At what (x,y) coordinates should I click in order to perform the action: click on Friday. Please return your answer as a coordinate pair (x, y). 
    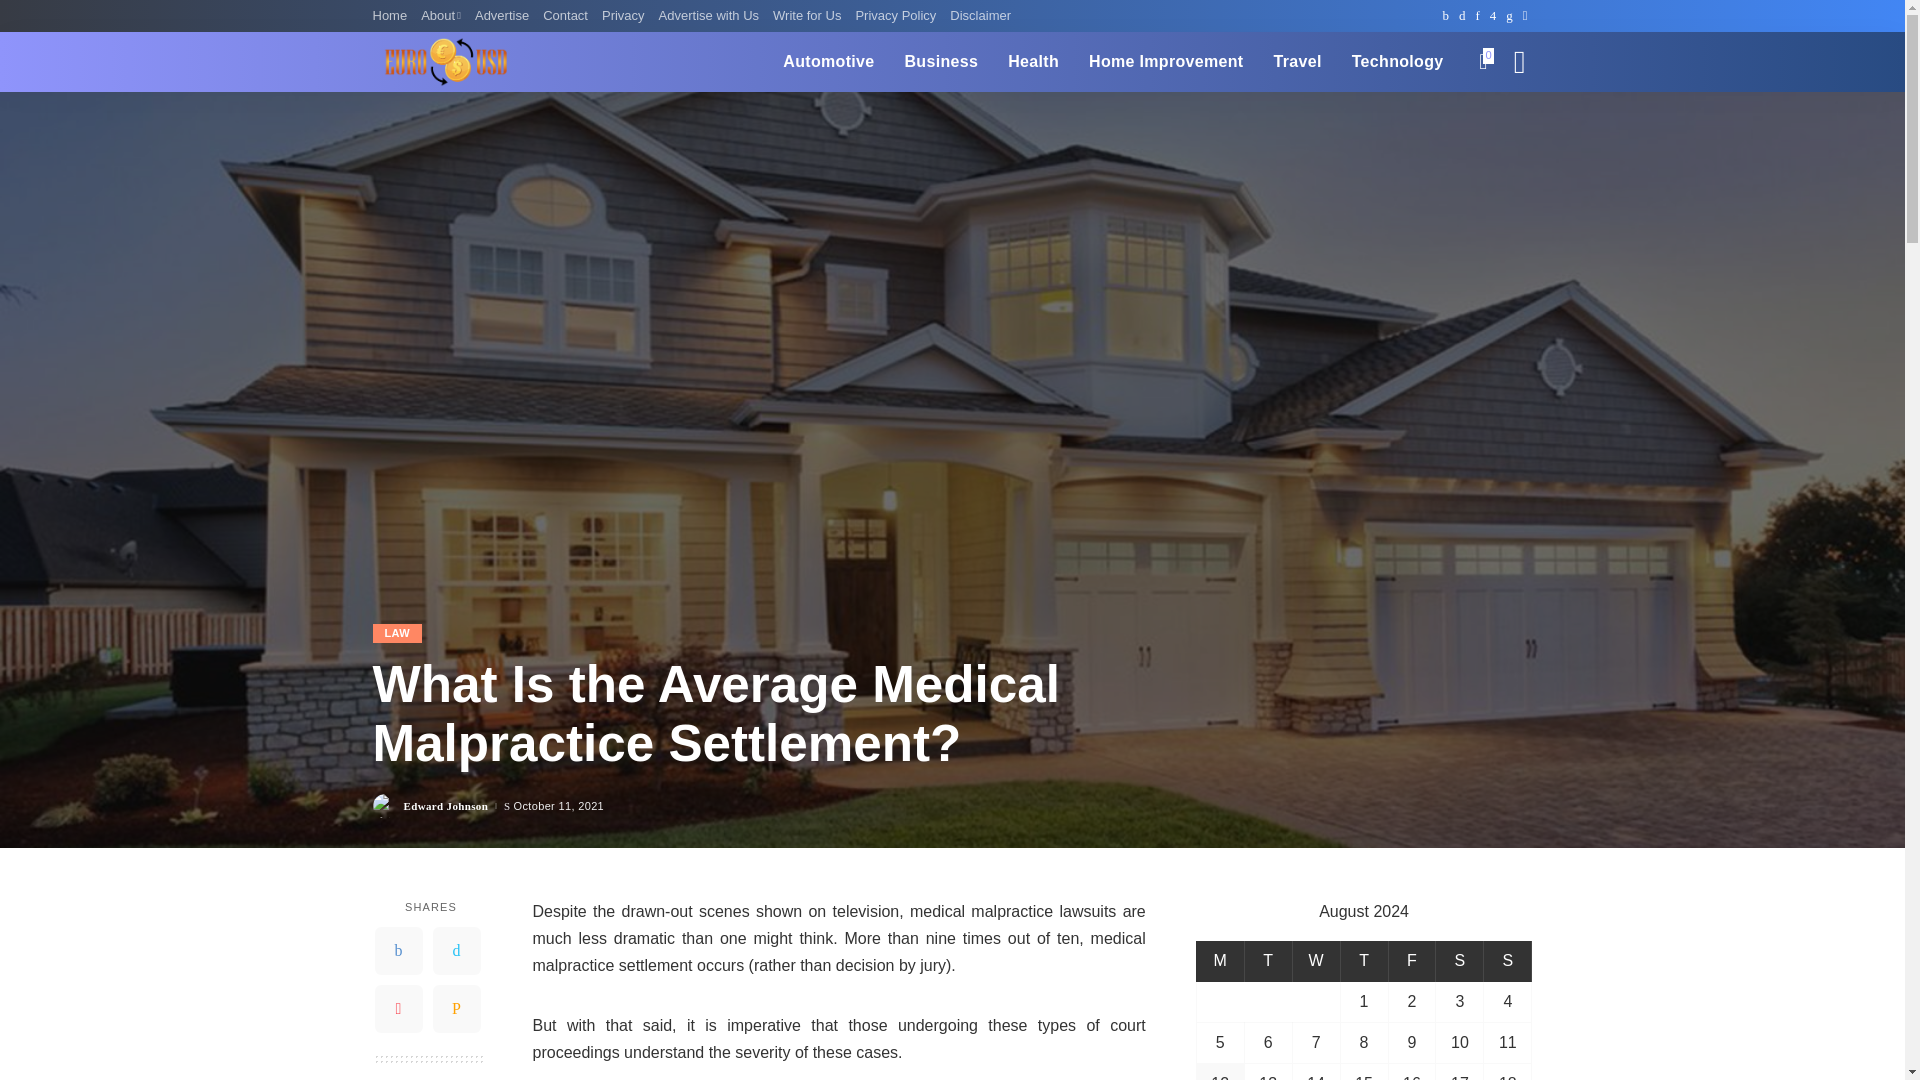
    Looking at the image, I should click on (1412, 960).